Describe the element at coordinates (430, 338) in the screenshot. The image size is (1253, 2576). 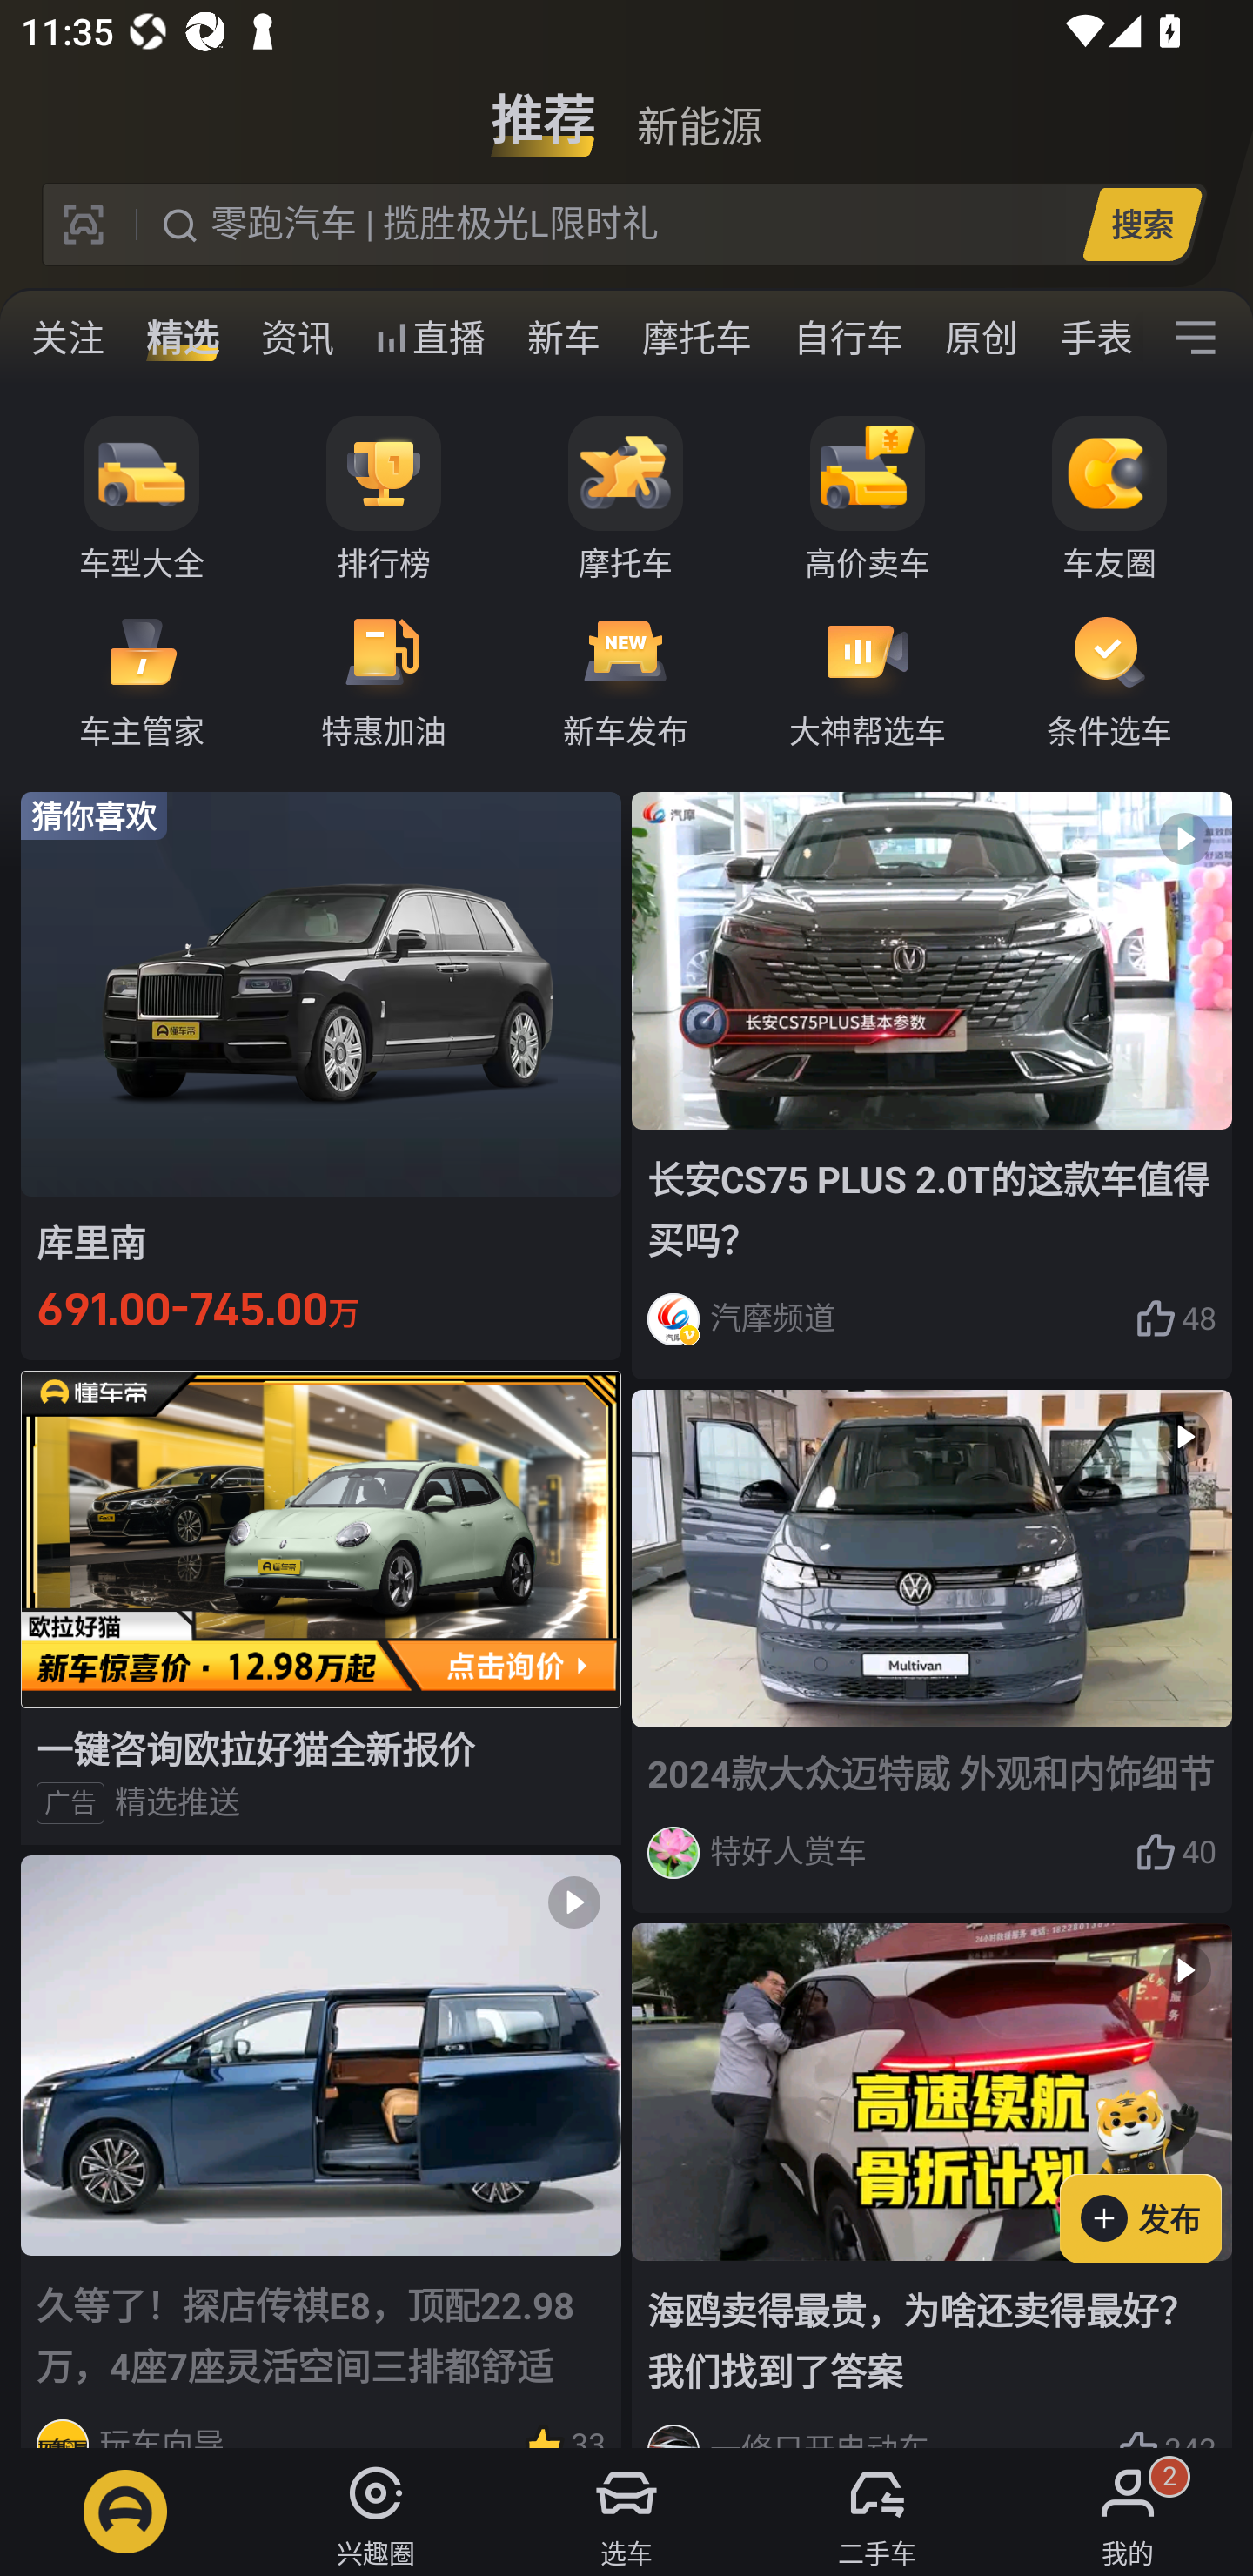
I see `直播` at that location.